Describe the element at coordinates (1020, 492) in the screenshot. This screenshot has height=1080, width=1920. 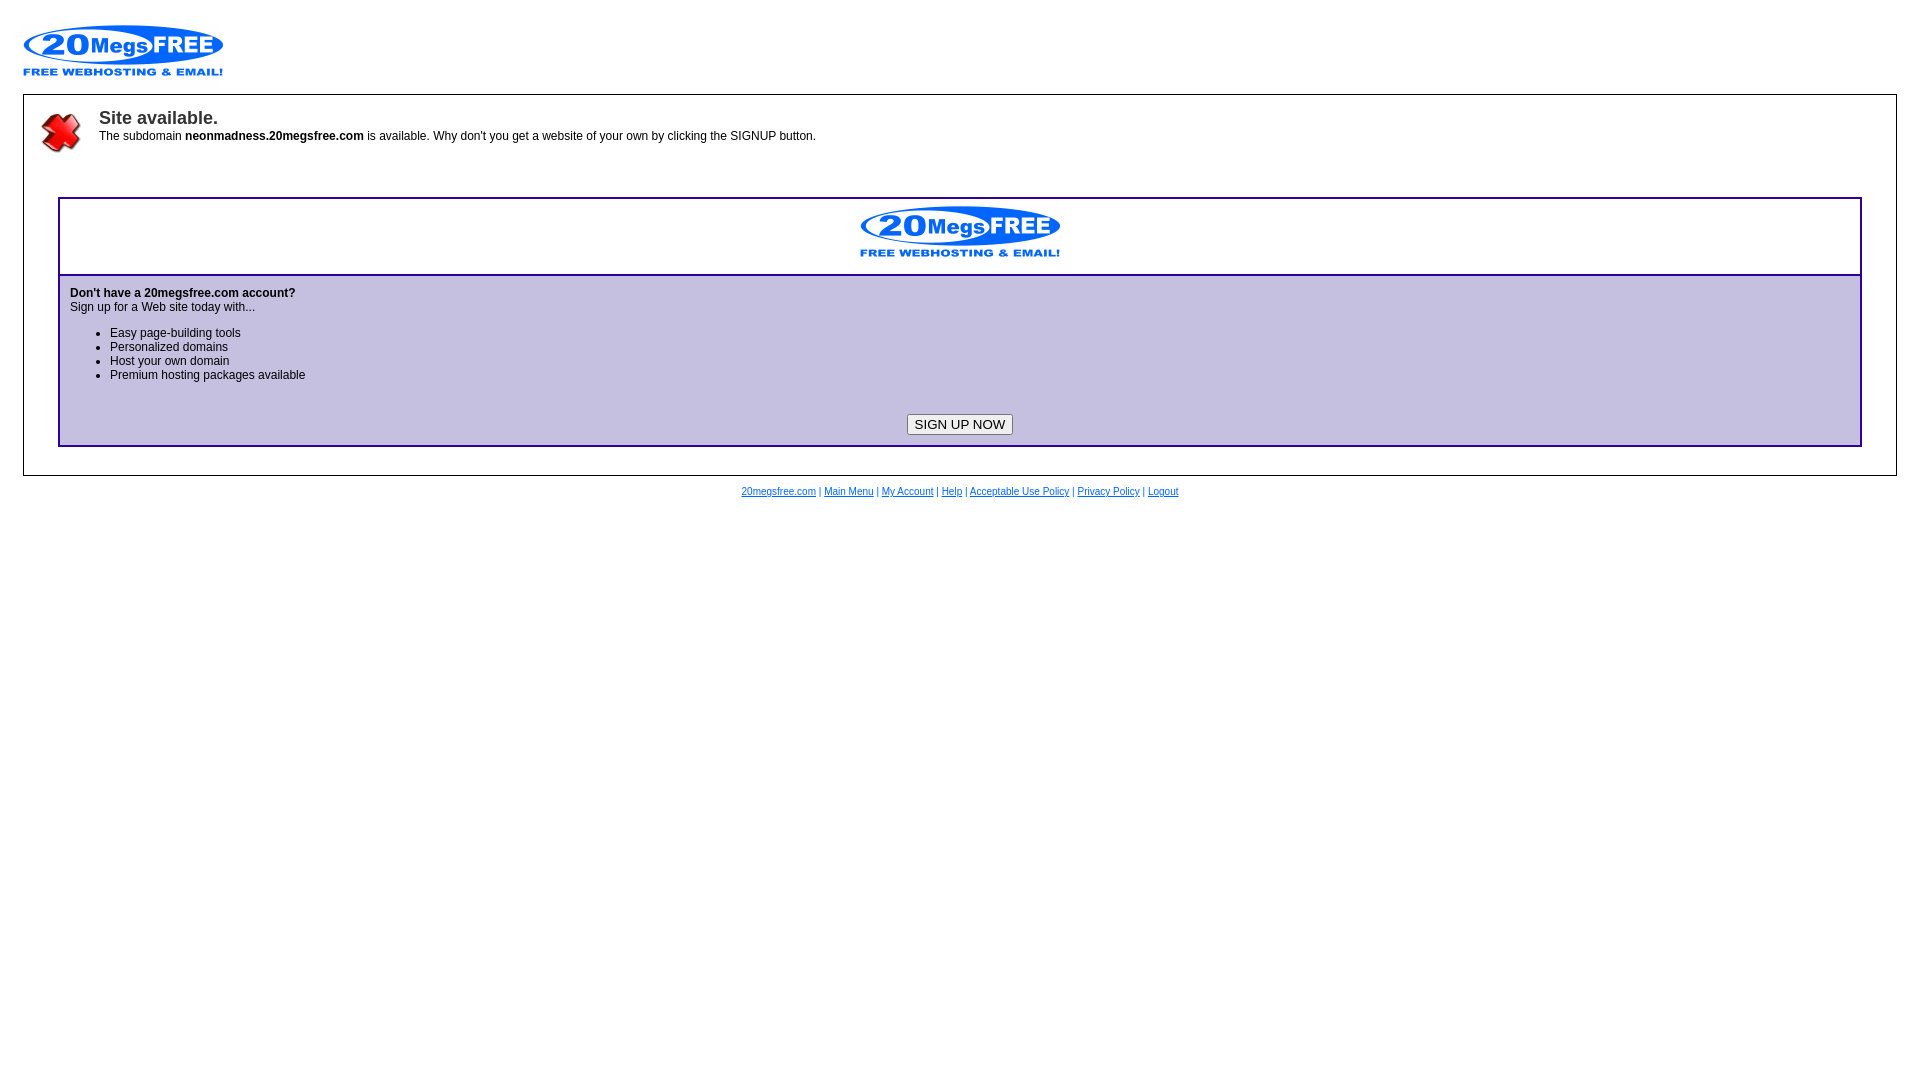
I see `Acceptable Use Policy` at that location.